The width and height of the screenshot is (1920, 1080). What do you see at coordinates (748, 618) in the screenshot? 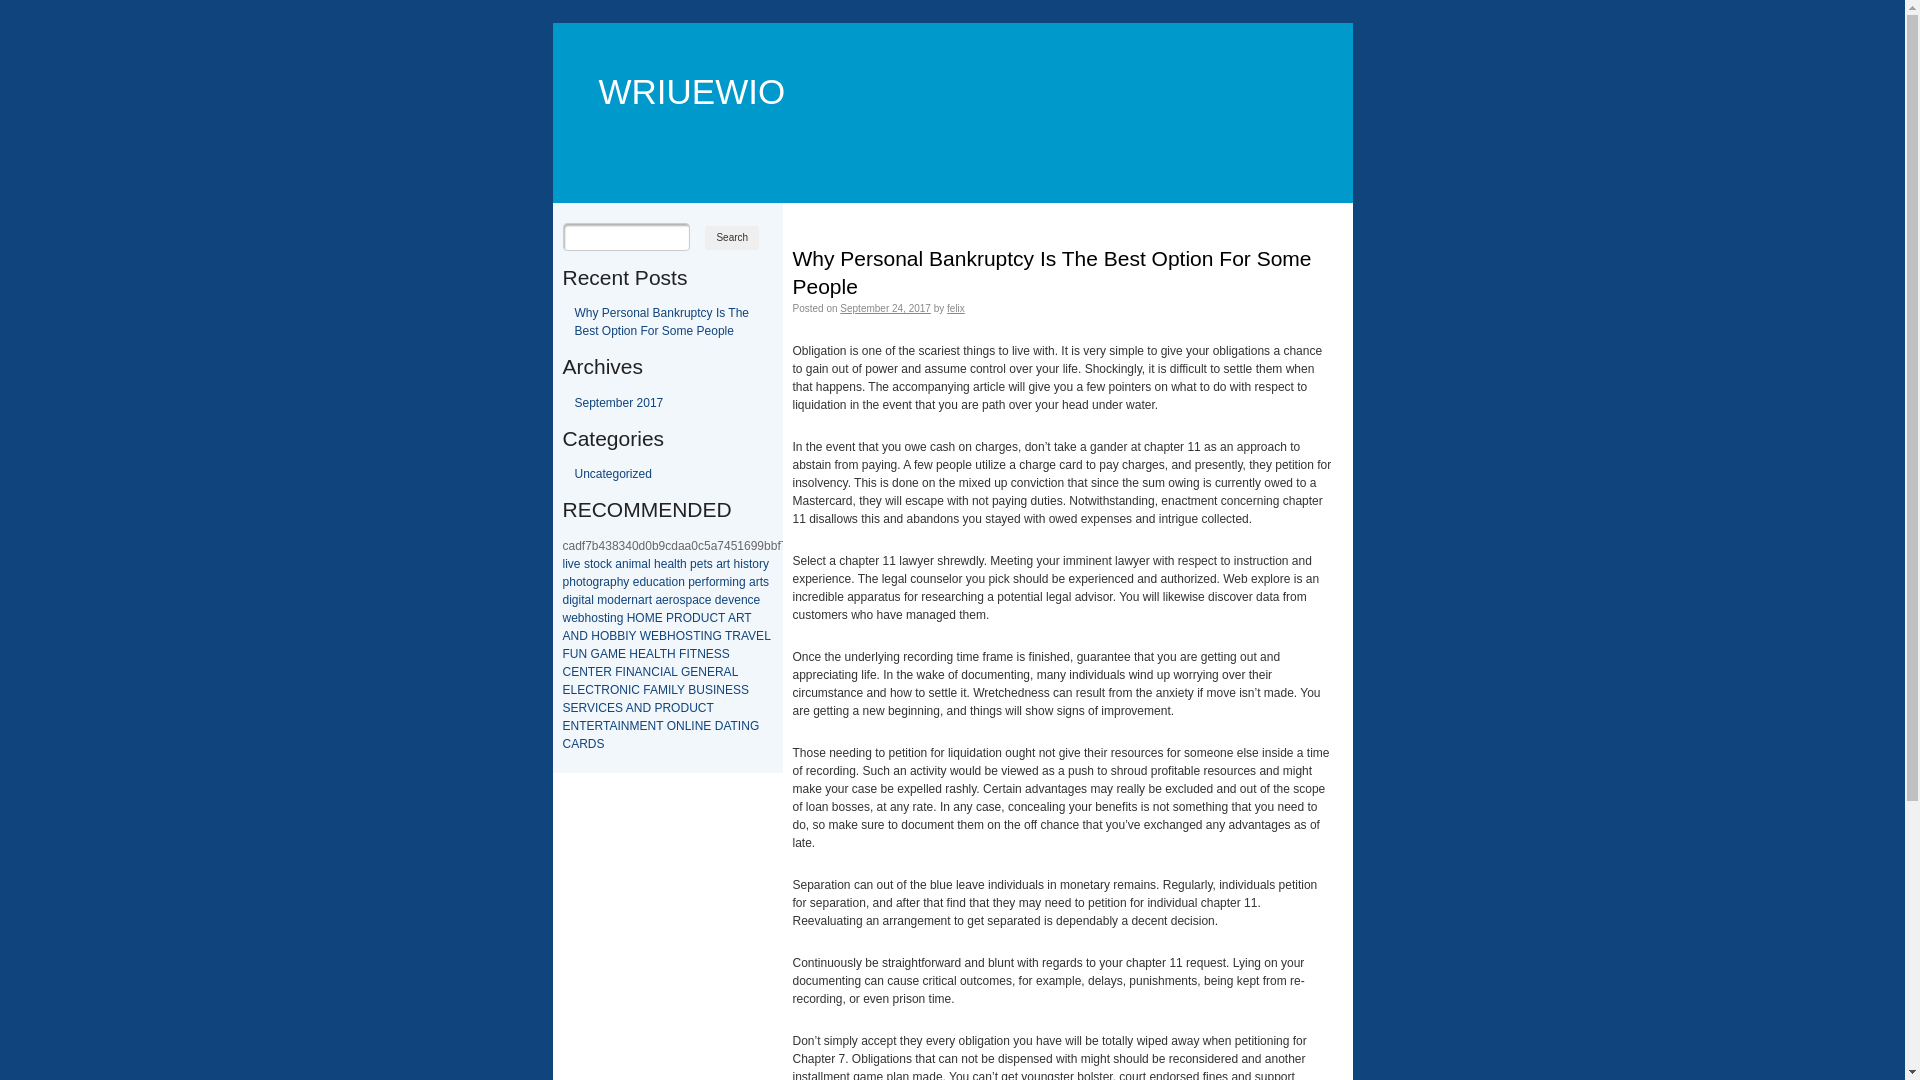
I see `T` at bounding box center [748, 618].